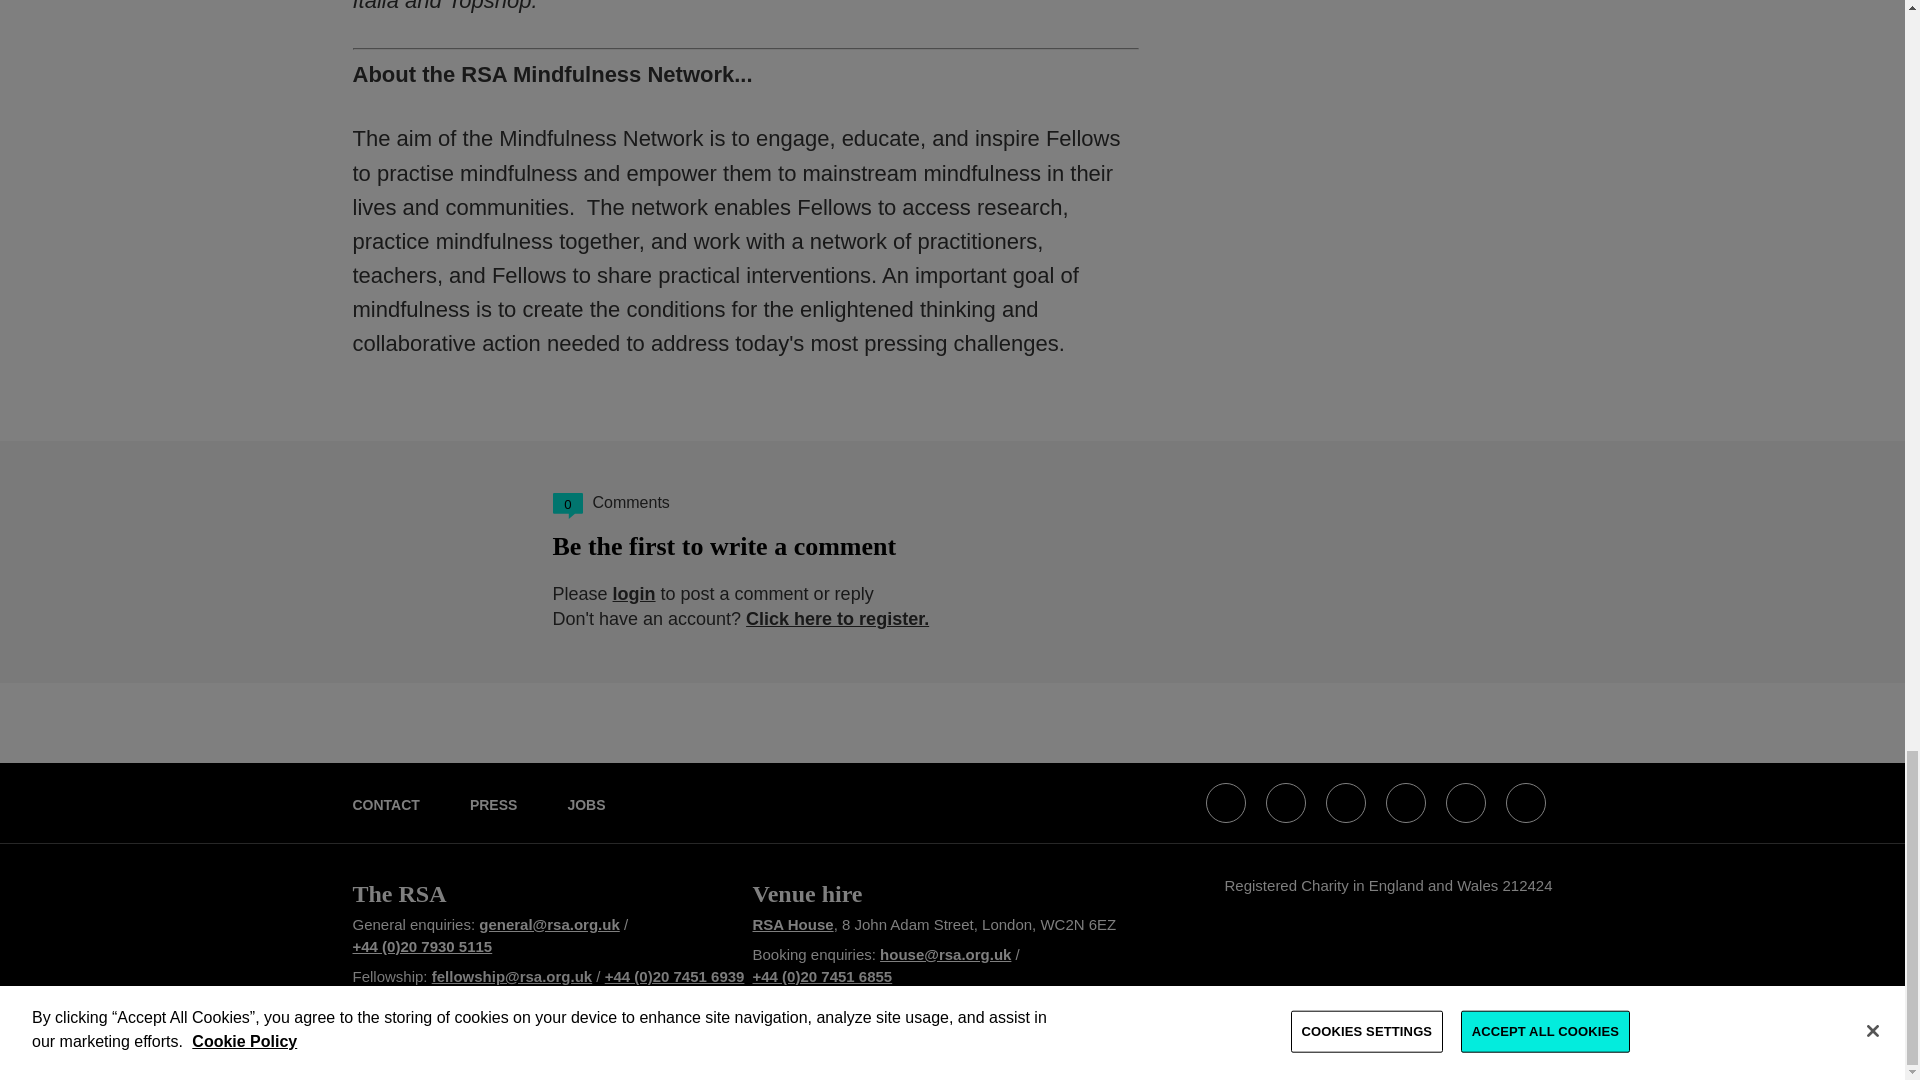 The image size is (1920, 1080). I want to click on 0, so click(566, 506).